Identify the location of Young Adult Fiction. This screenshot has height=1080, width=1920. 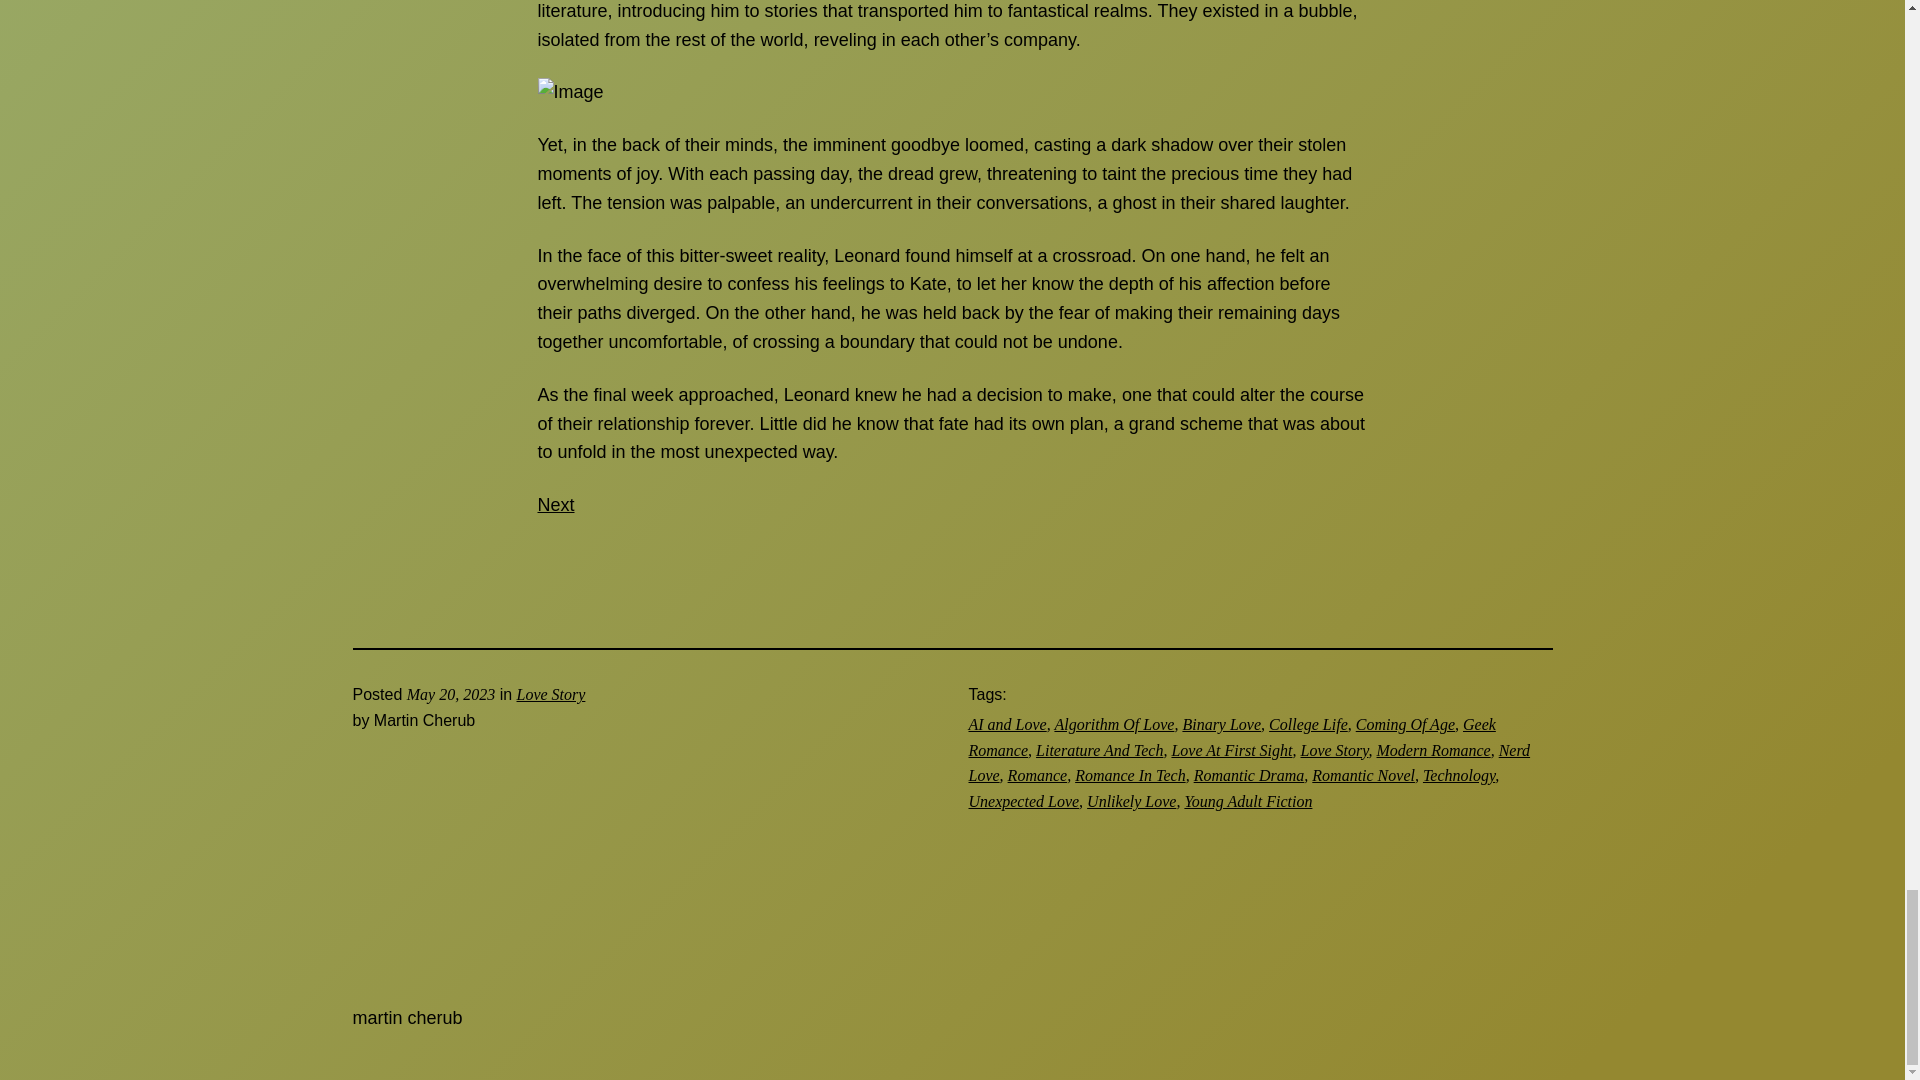
(1248, 801).